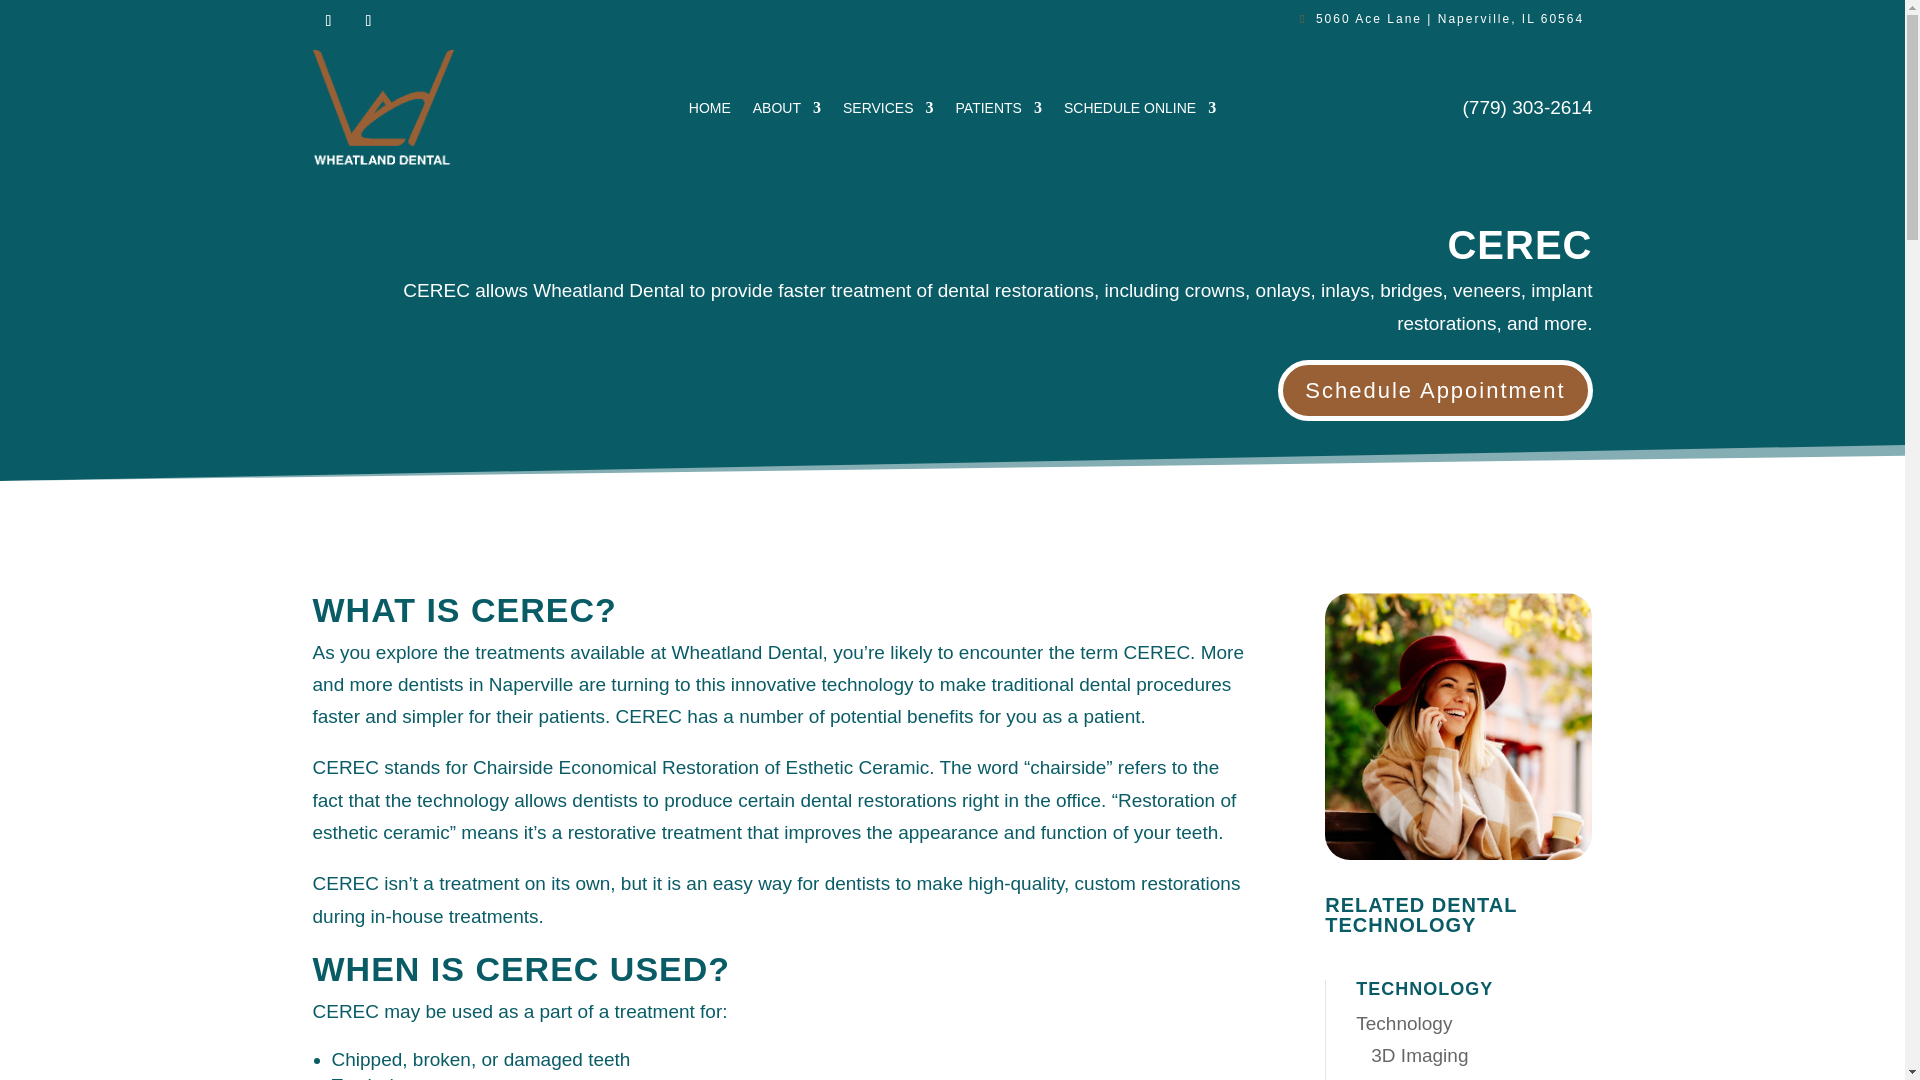 This screenshot has height=1080, width=1920. Describe the element at coordinates (327, 20) in the screenshot. I see `Follow on Facebook` at that location.